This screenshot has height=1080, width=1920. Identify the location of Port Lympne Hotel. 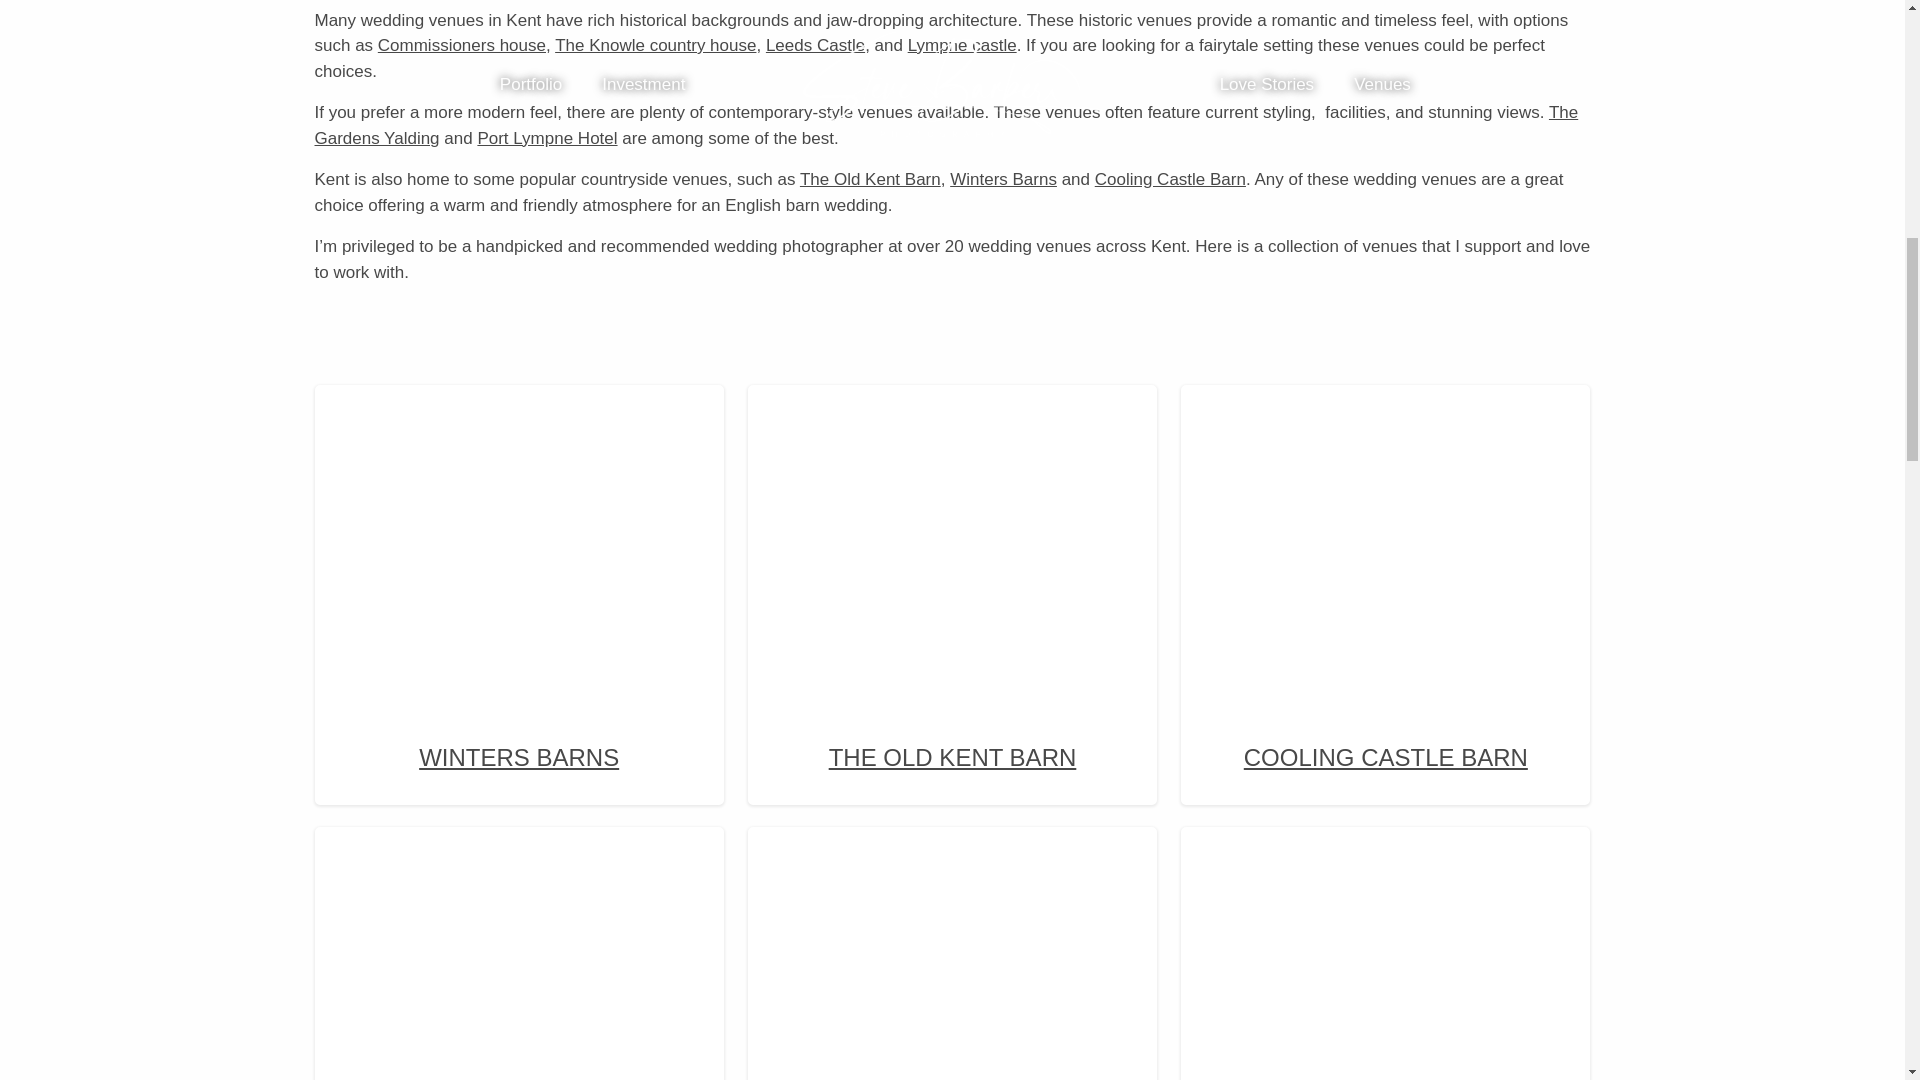
(546, 137).